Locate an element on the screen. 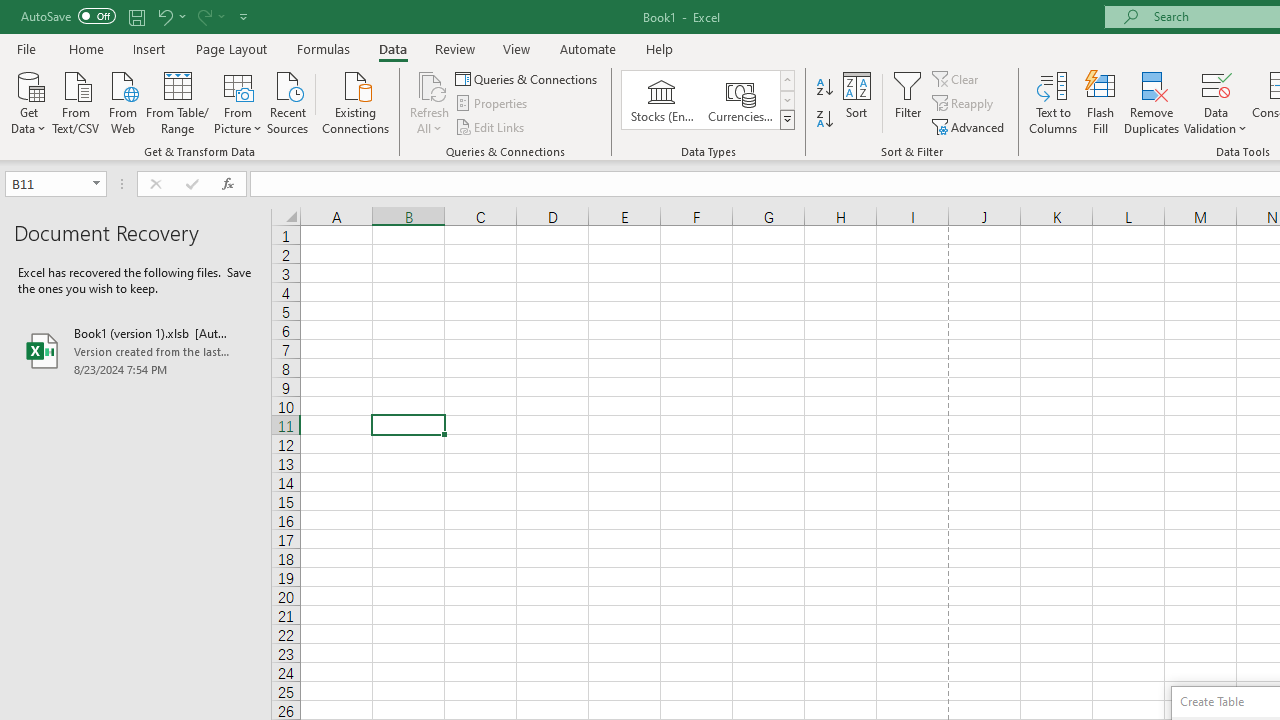 The image size is (1280, 720). From Table/Range is located at coordinates (178, 101).